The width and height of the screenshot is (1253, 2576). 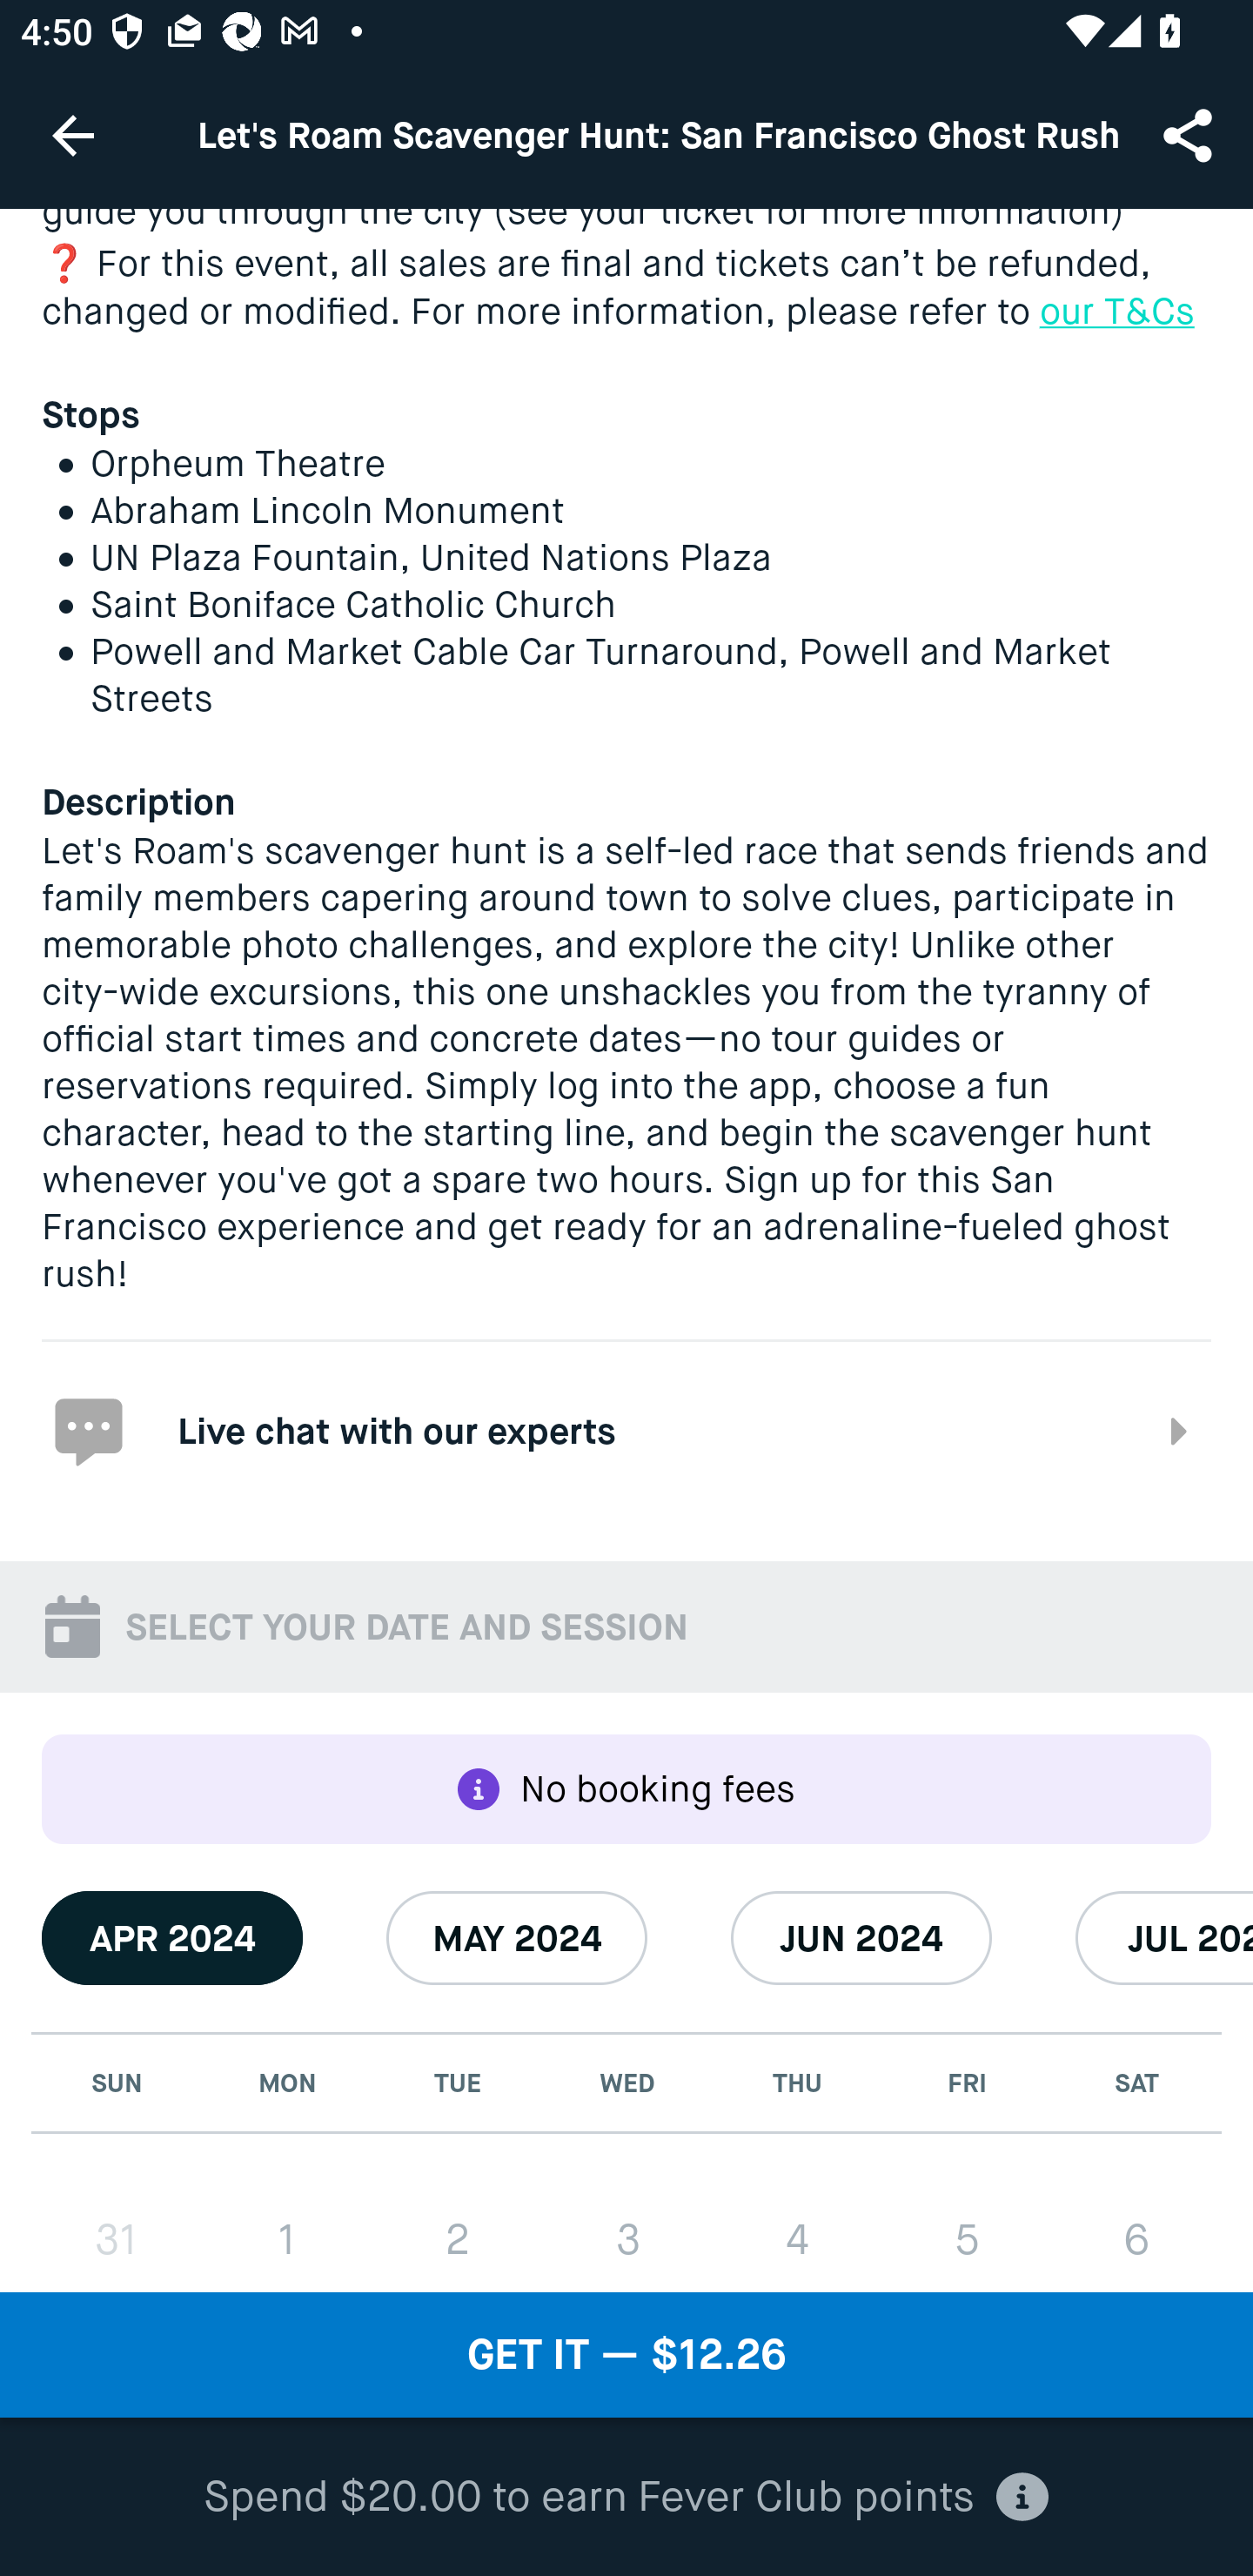 I want to click on JUN 2024, so click(x=861, y=1937).